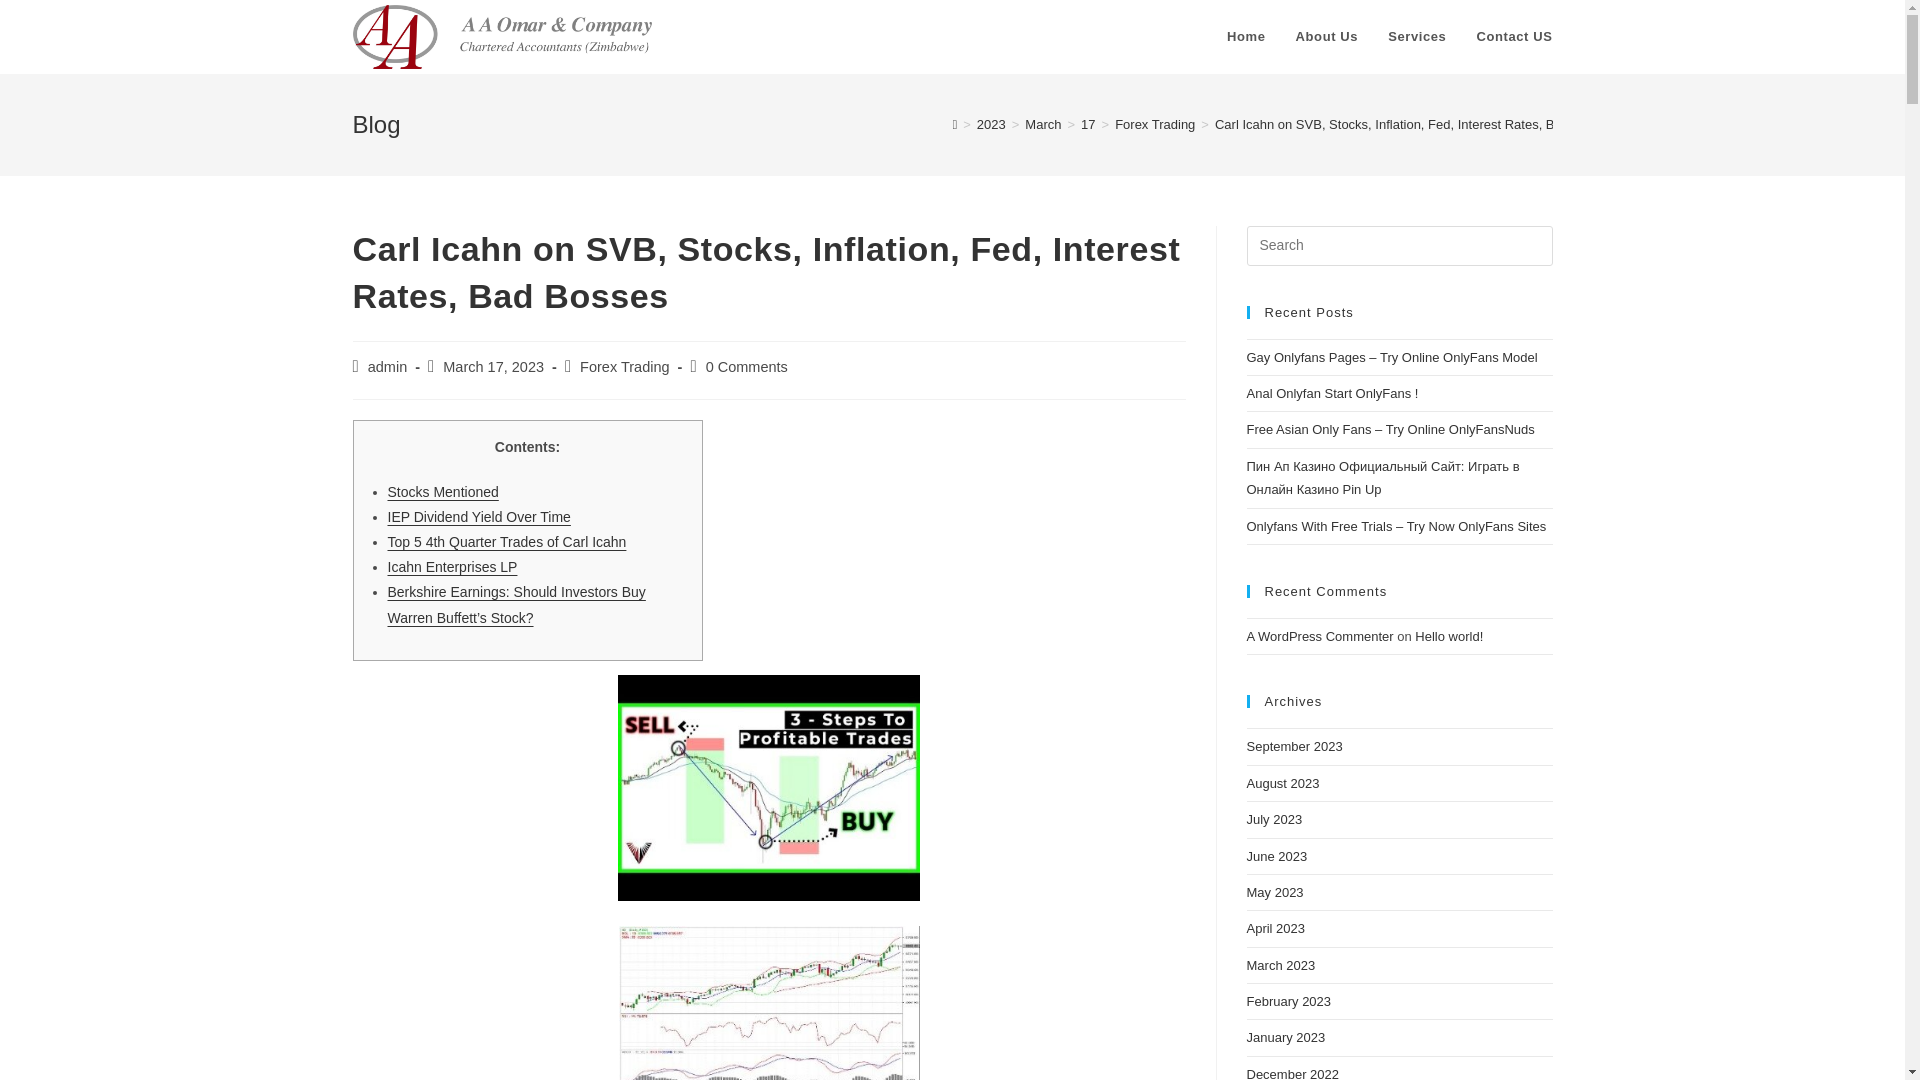  What do you see at coordinates (388, 366) in the screenshot?
I see `Posts by admin` at bounding box center [388, 366].